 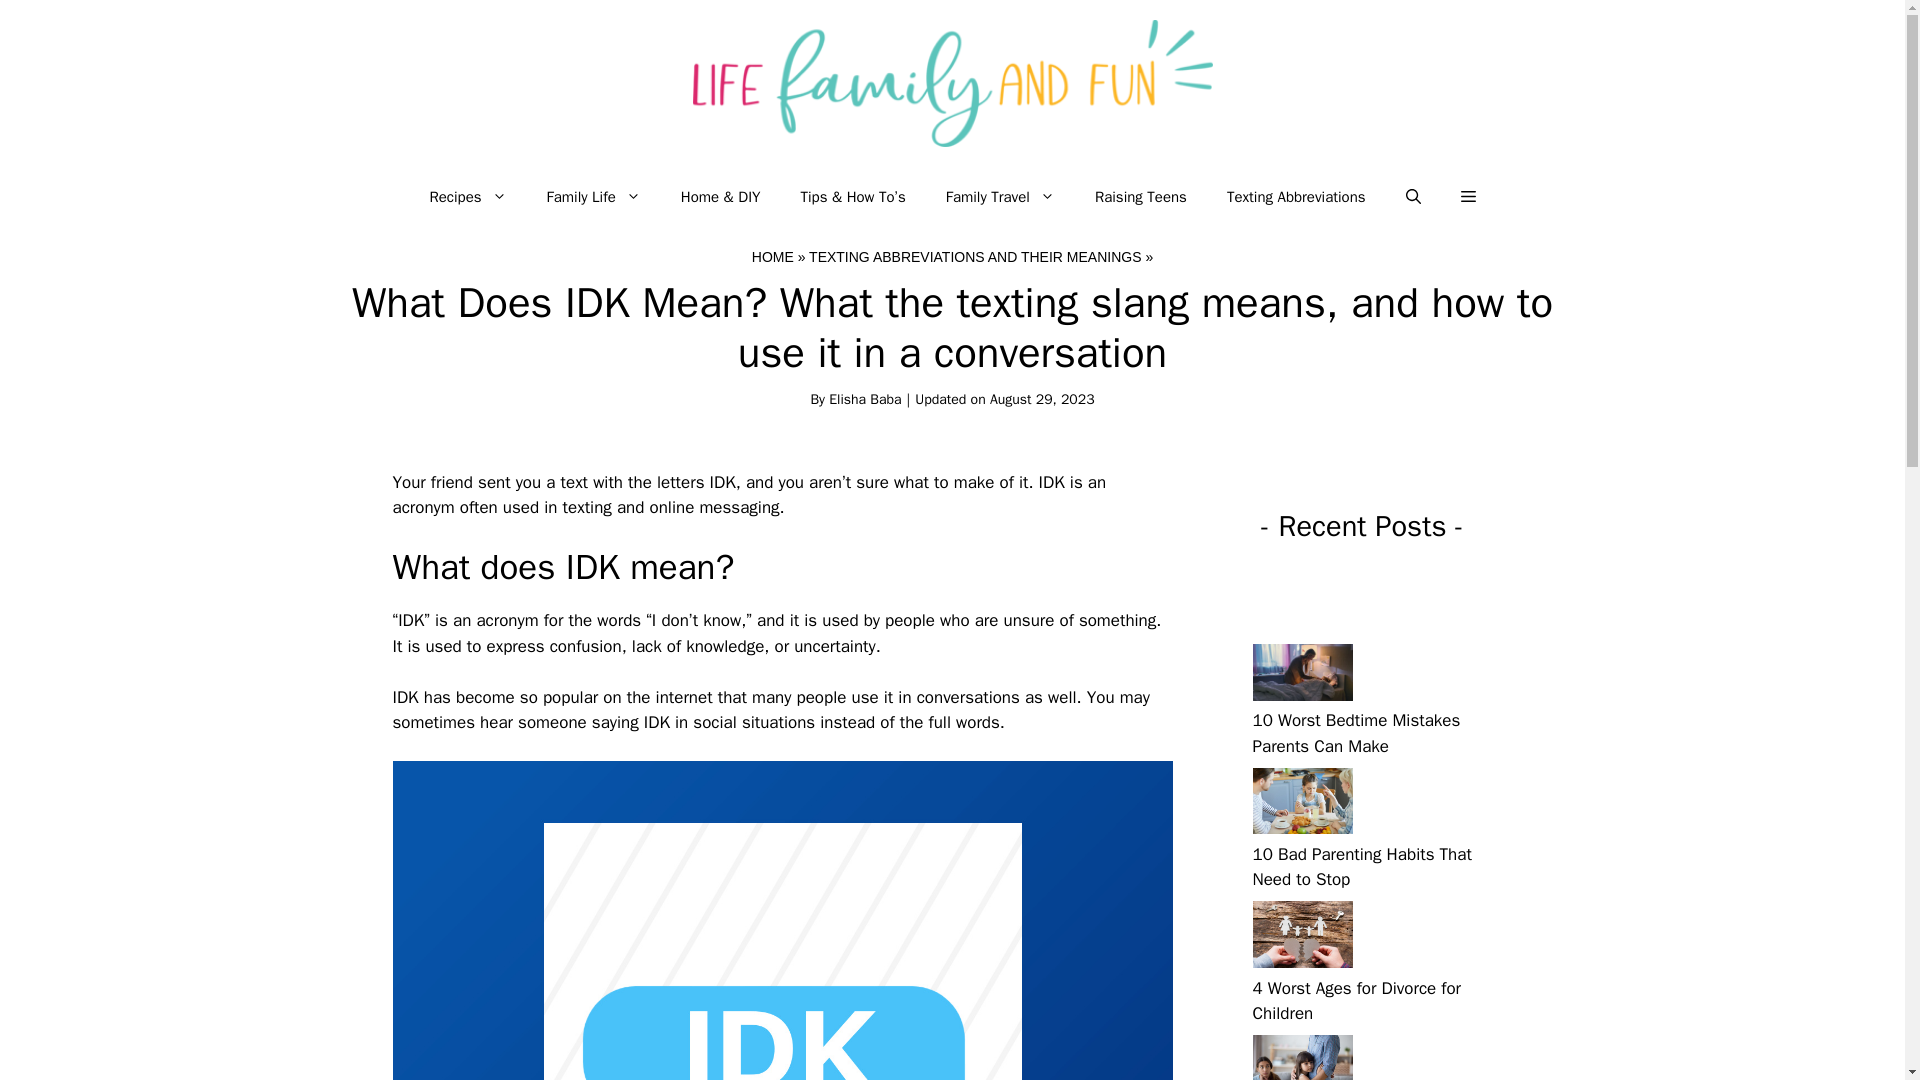 What do you see at coordinates (1141, 196) in the screenshot?
I see `Raising Teens` at bounding box center [1141, 196].